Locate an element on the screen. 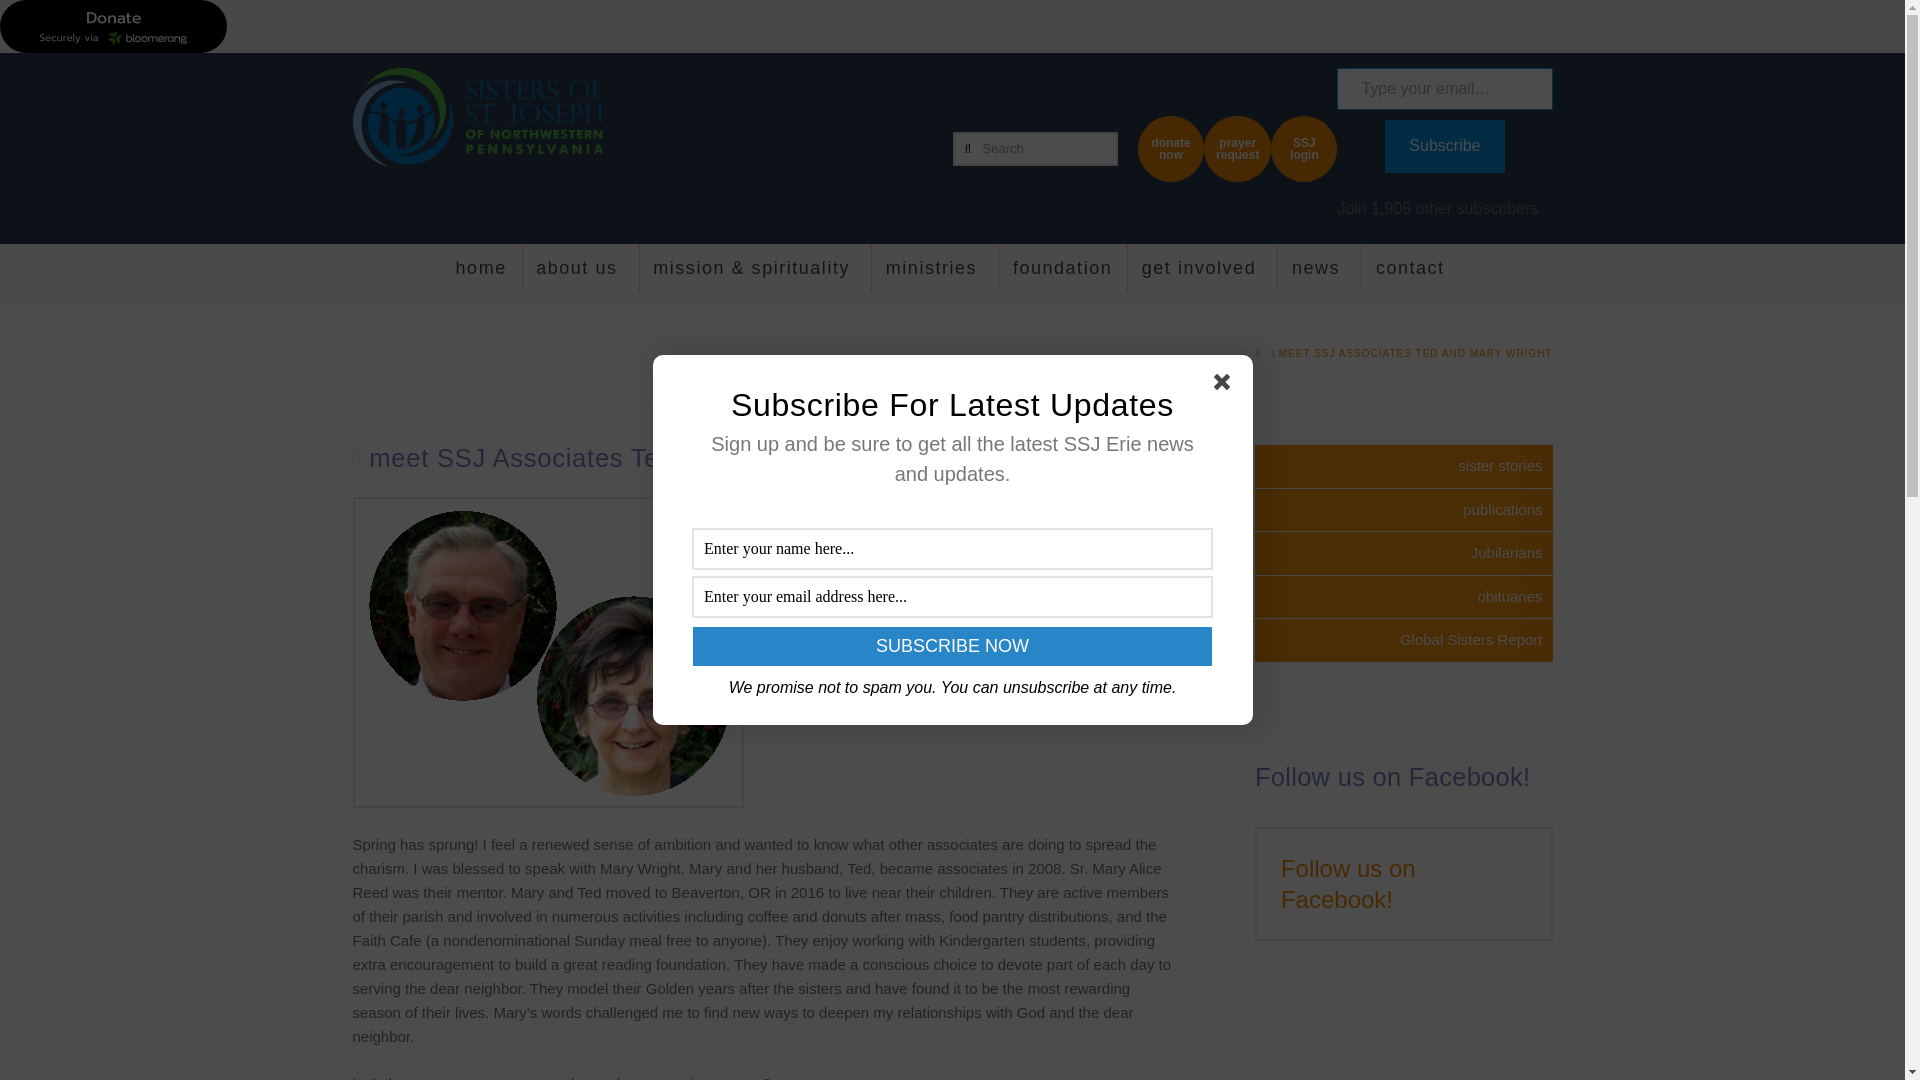 The height and width of the screenshot is (1080, 1920). You Are Here is located at coordinates (1416, 352).